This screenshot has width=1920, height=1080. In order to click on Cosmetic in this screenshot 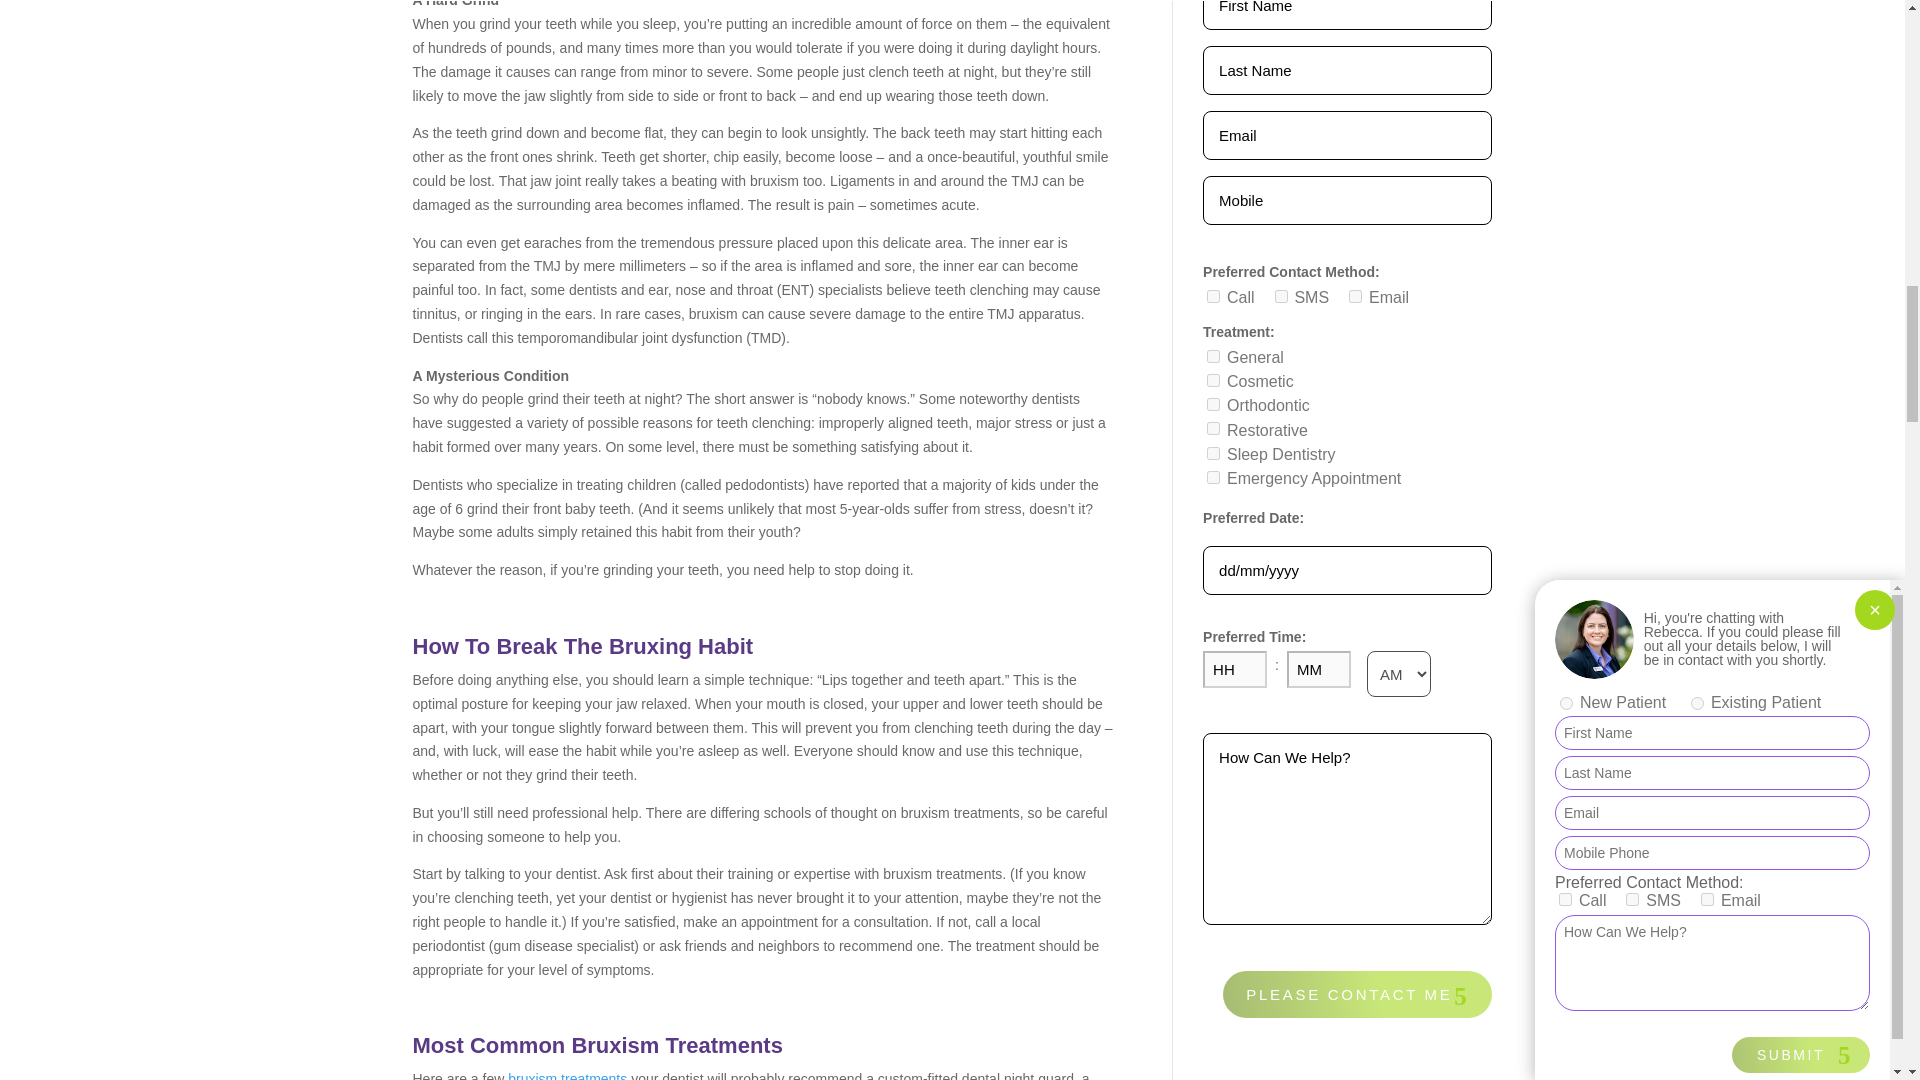, I will do `click(1213, 380)`.